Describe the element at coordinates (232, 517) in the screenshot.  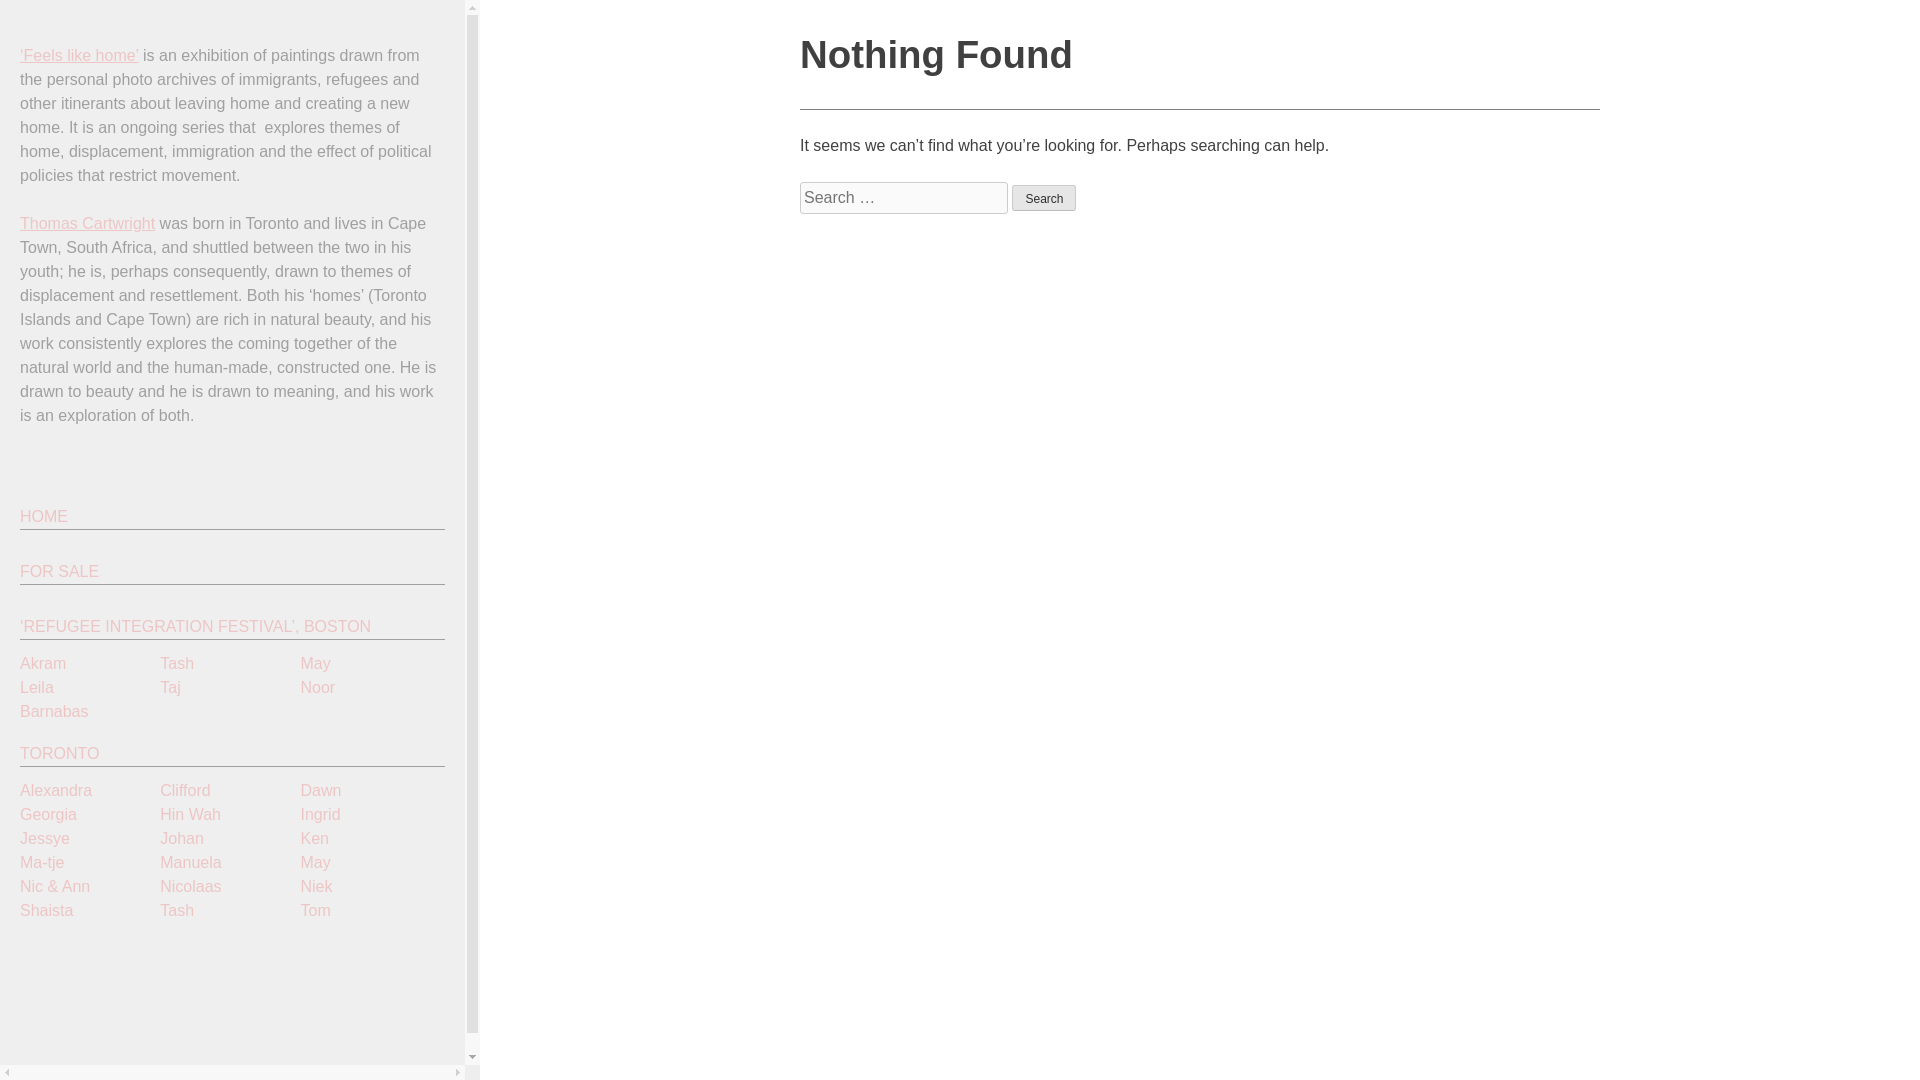
I see `HOME` at that location.